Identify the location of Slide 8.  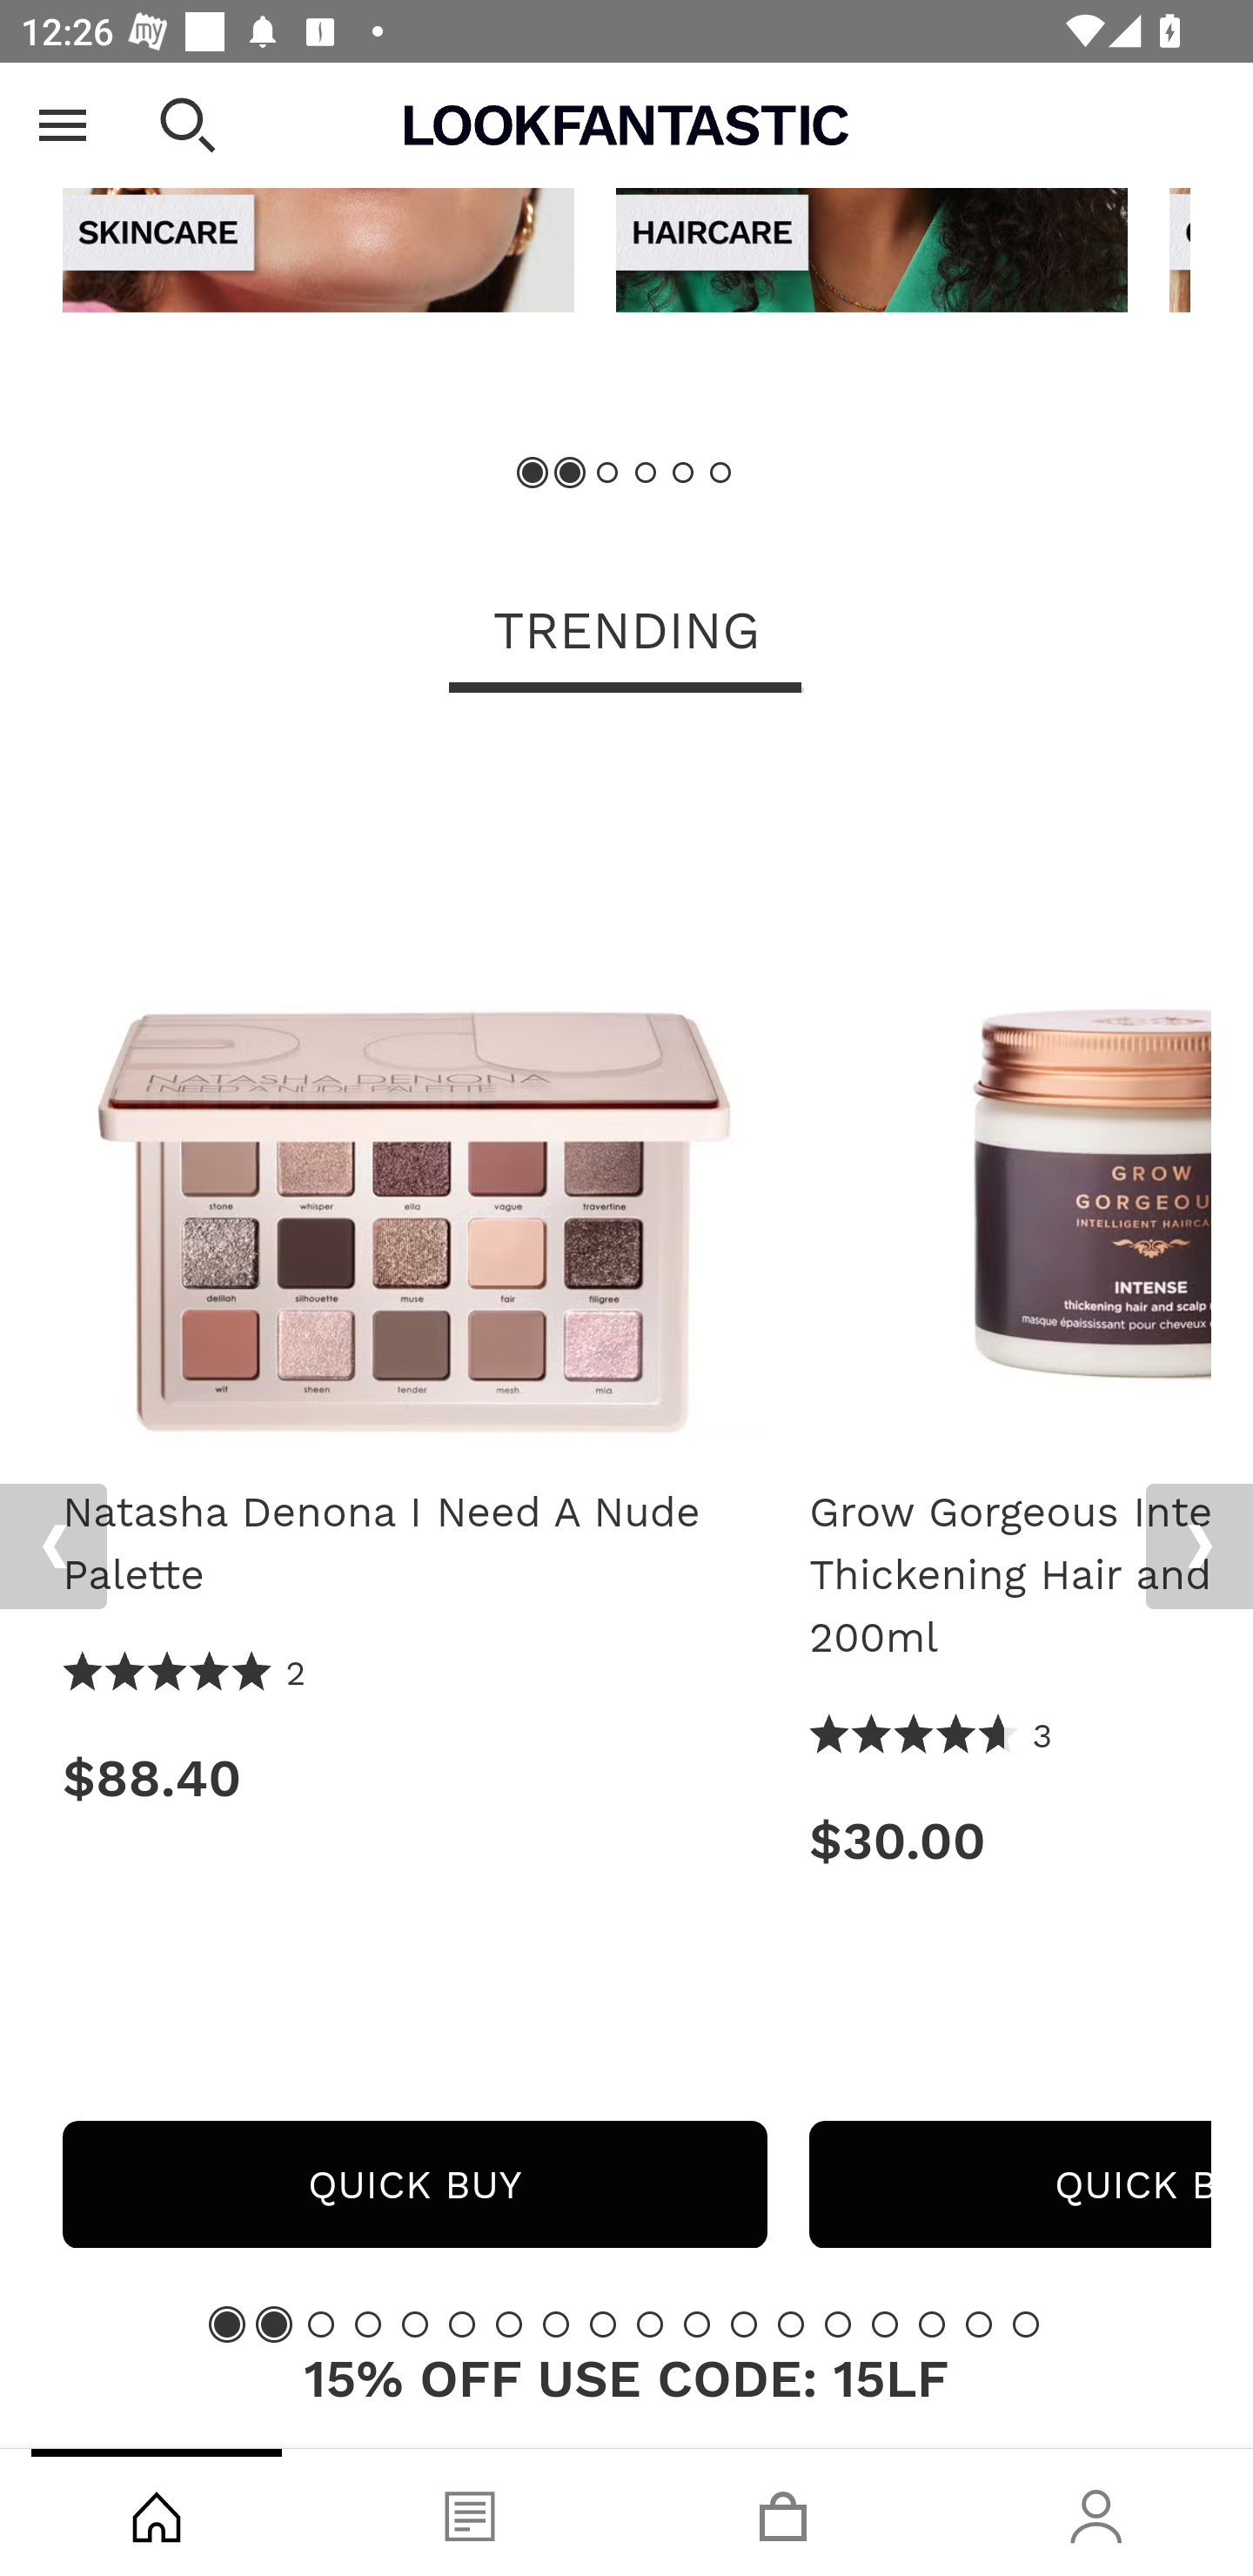
(555, 2324).